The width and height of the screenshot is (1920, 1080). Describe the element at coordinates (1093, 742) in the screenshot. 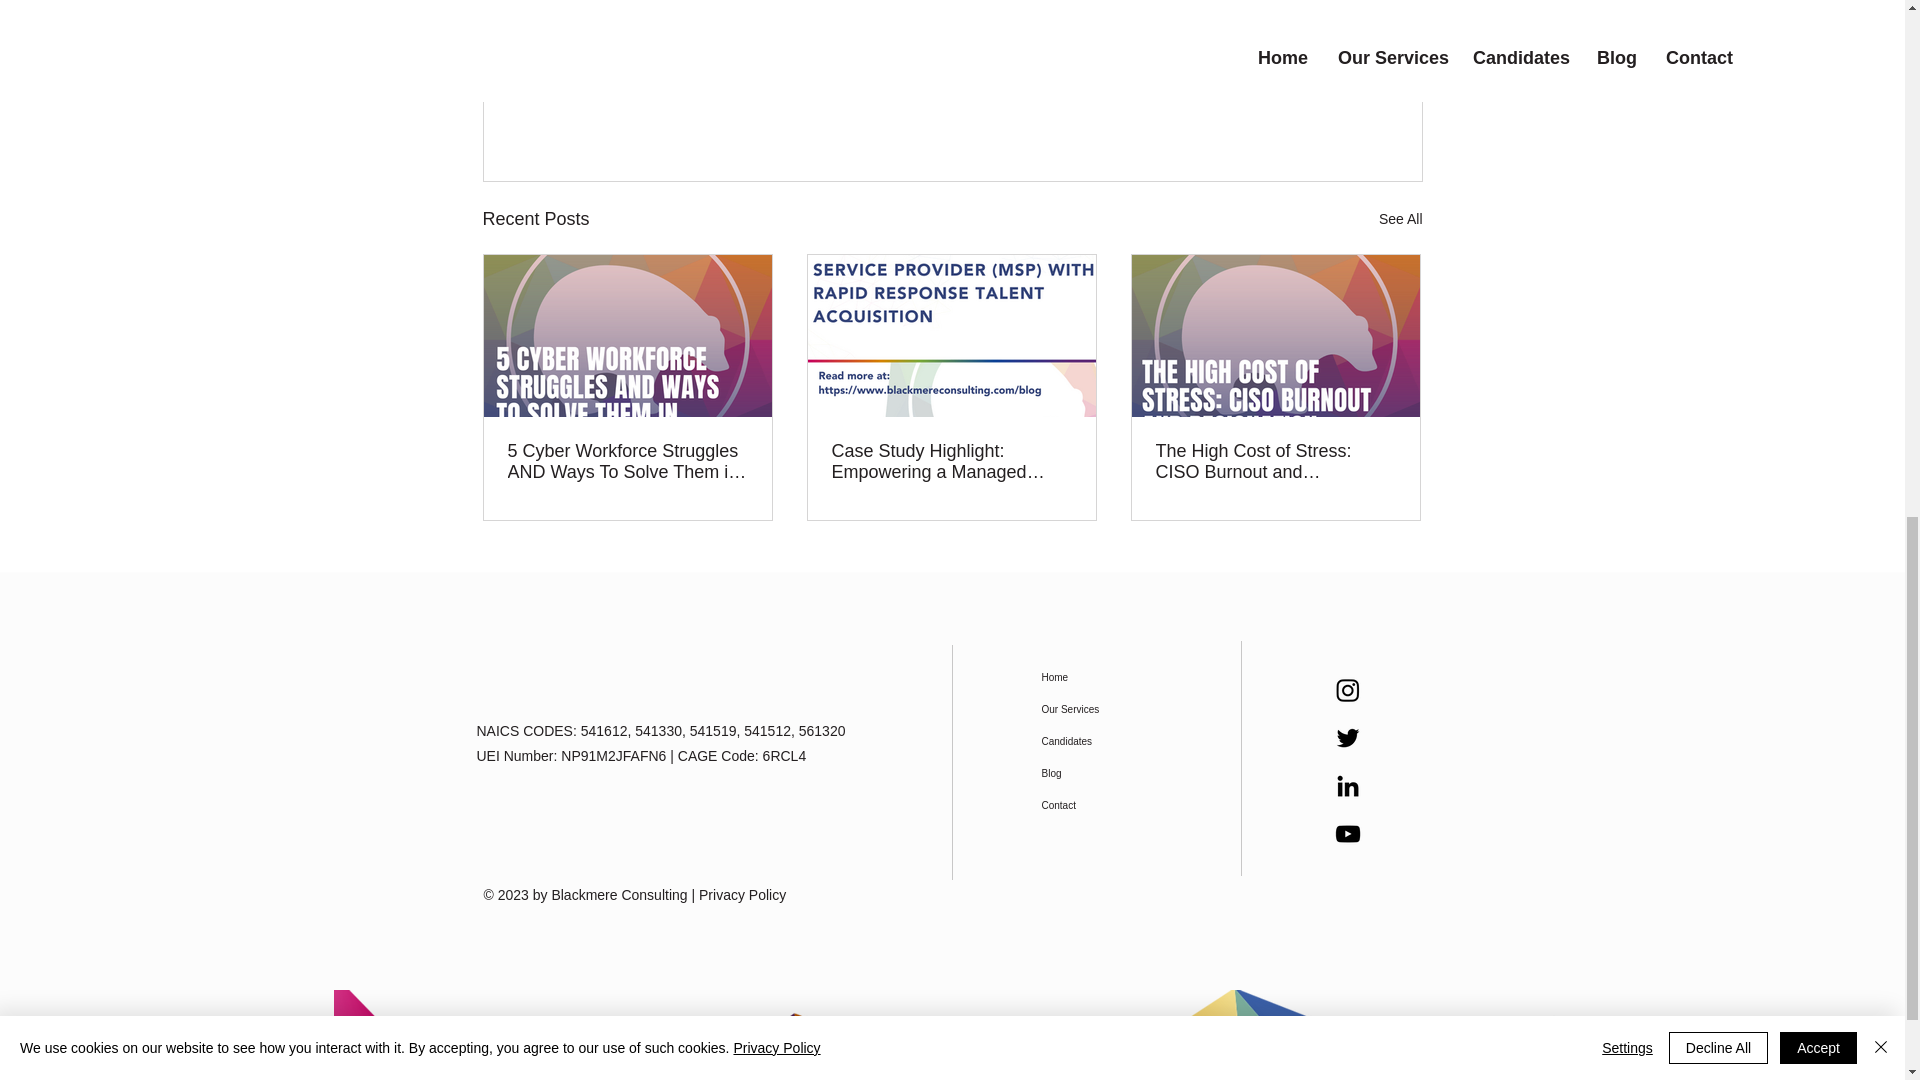

I see `Candidates` at that location.